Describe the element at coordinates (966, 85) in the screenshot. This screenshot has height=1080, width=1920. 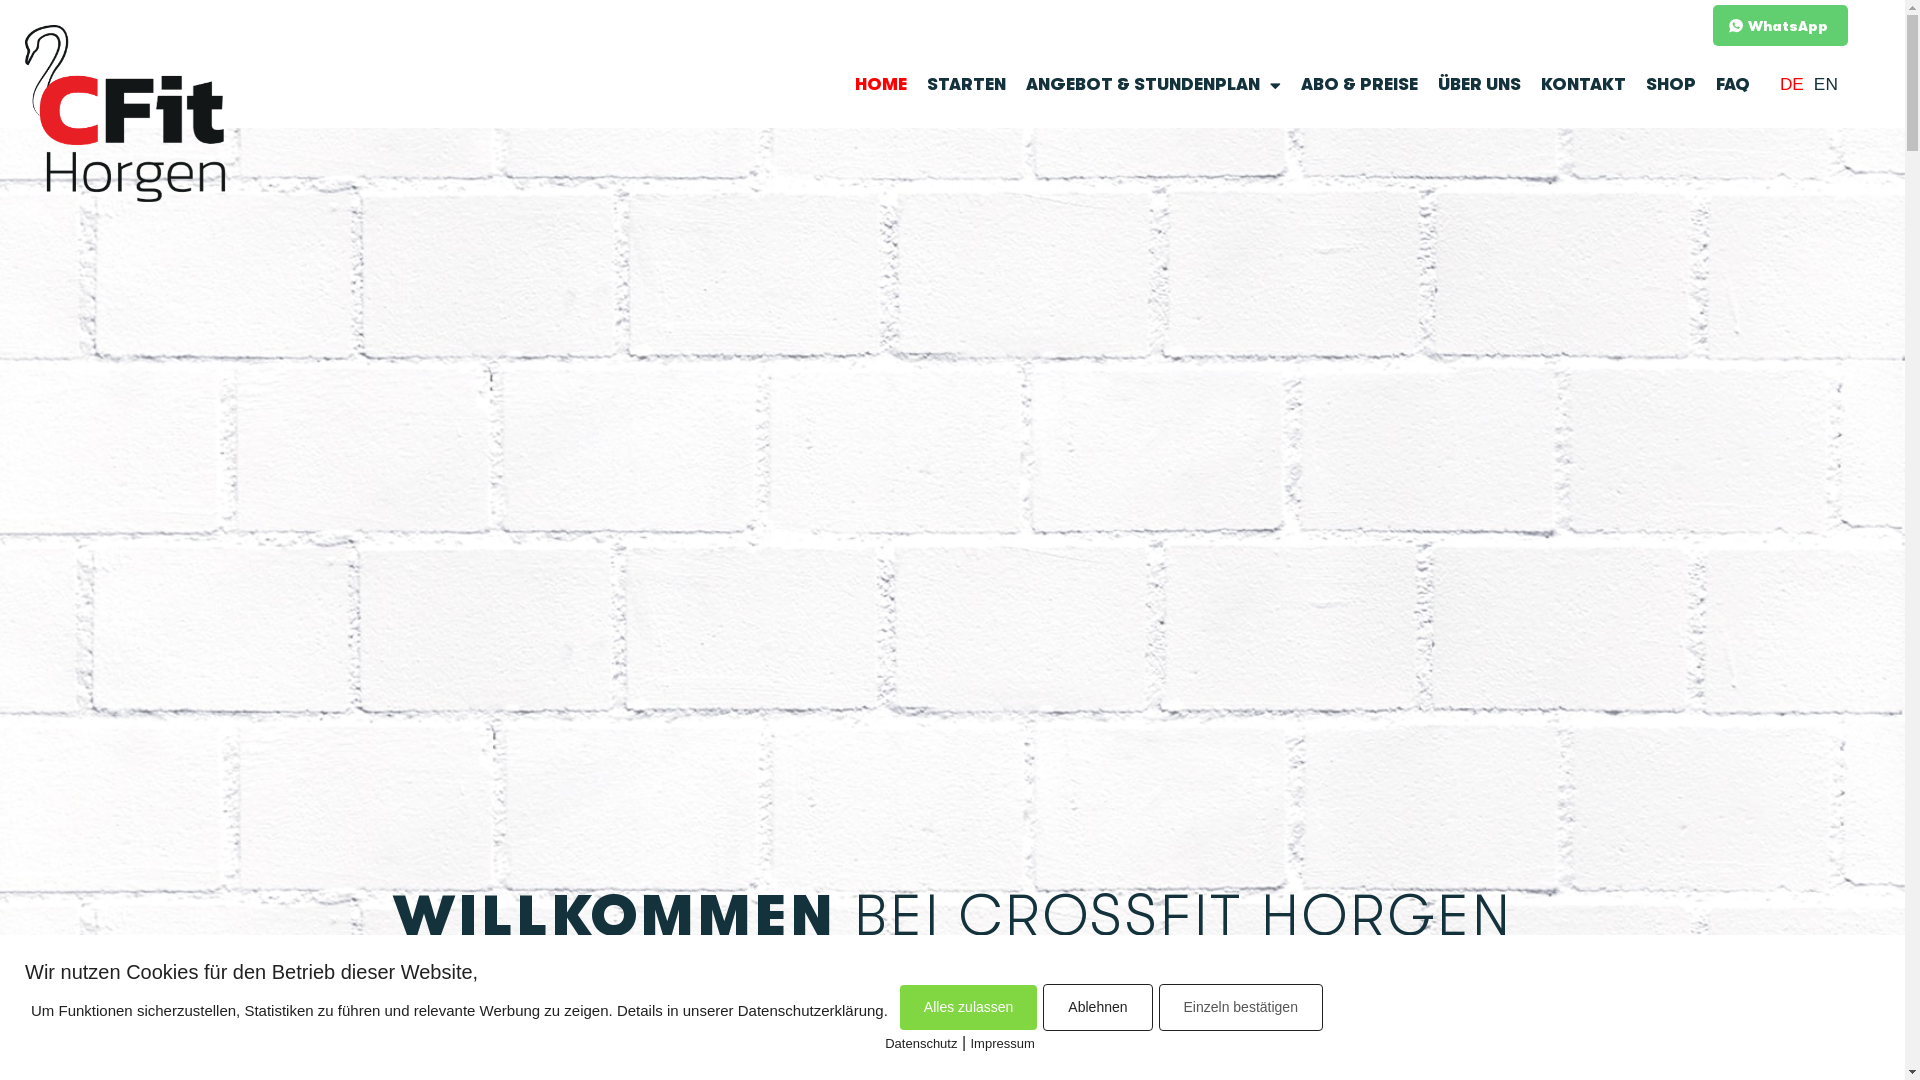
I see `STARTEN` at that location.